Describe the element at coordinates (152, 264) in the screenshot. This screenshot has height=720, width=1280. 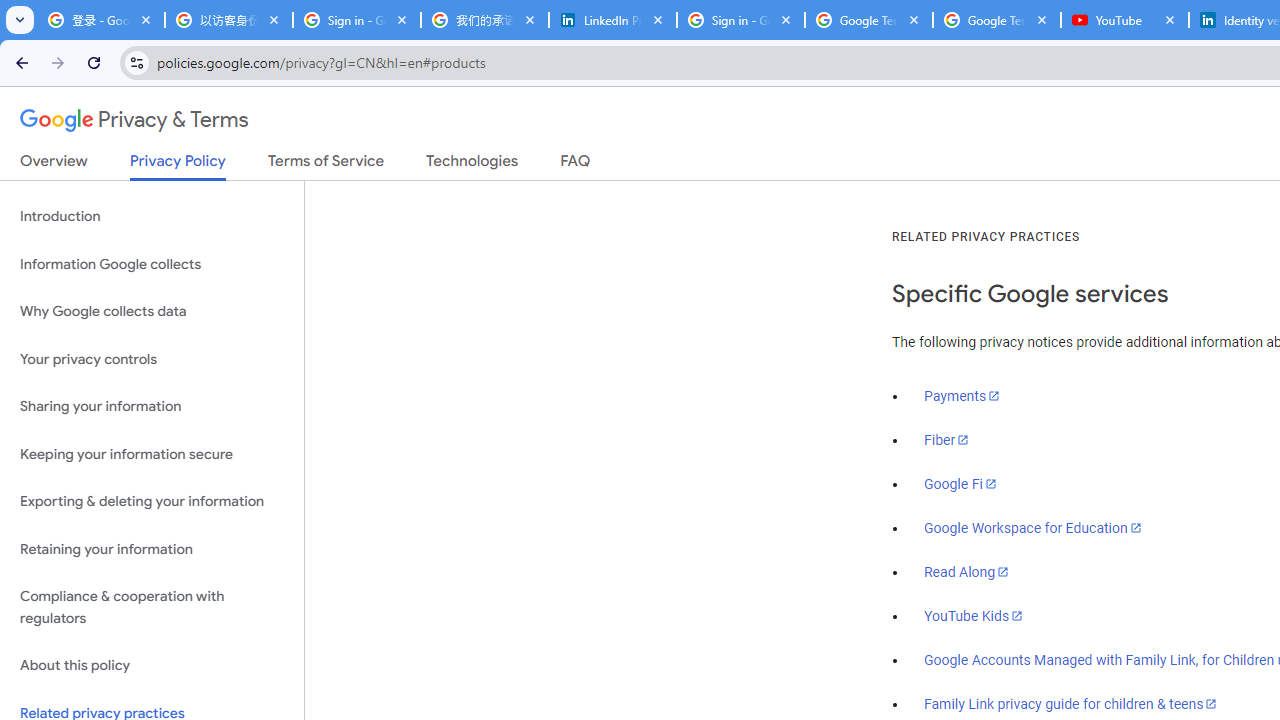
I see `Information Google collects` at that location.